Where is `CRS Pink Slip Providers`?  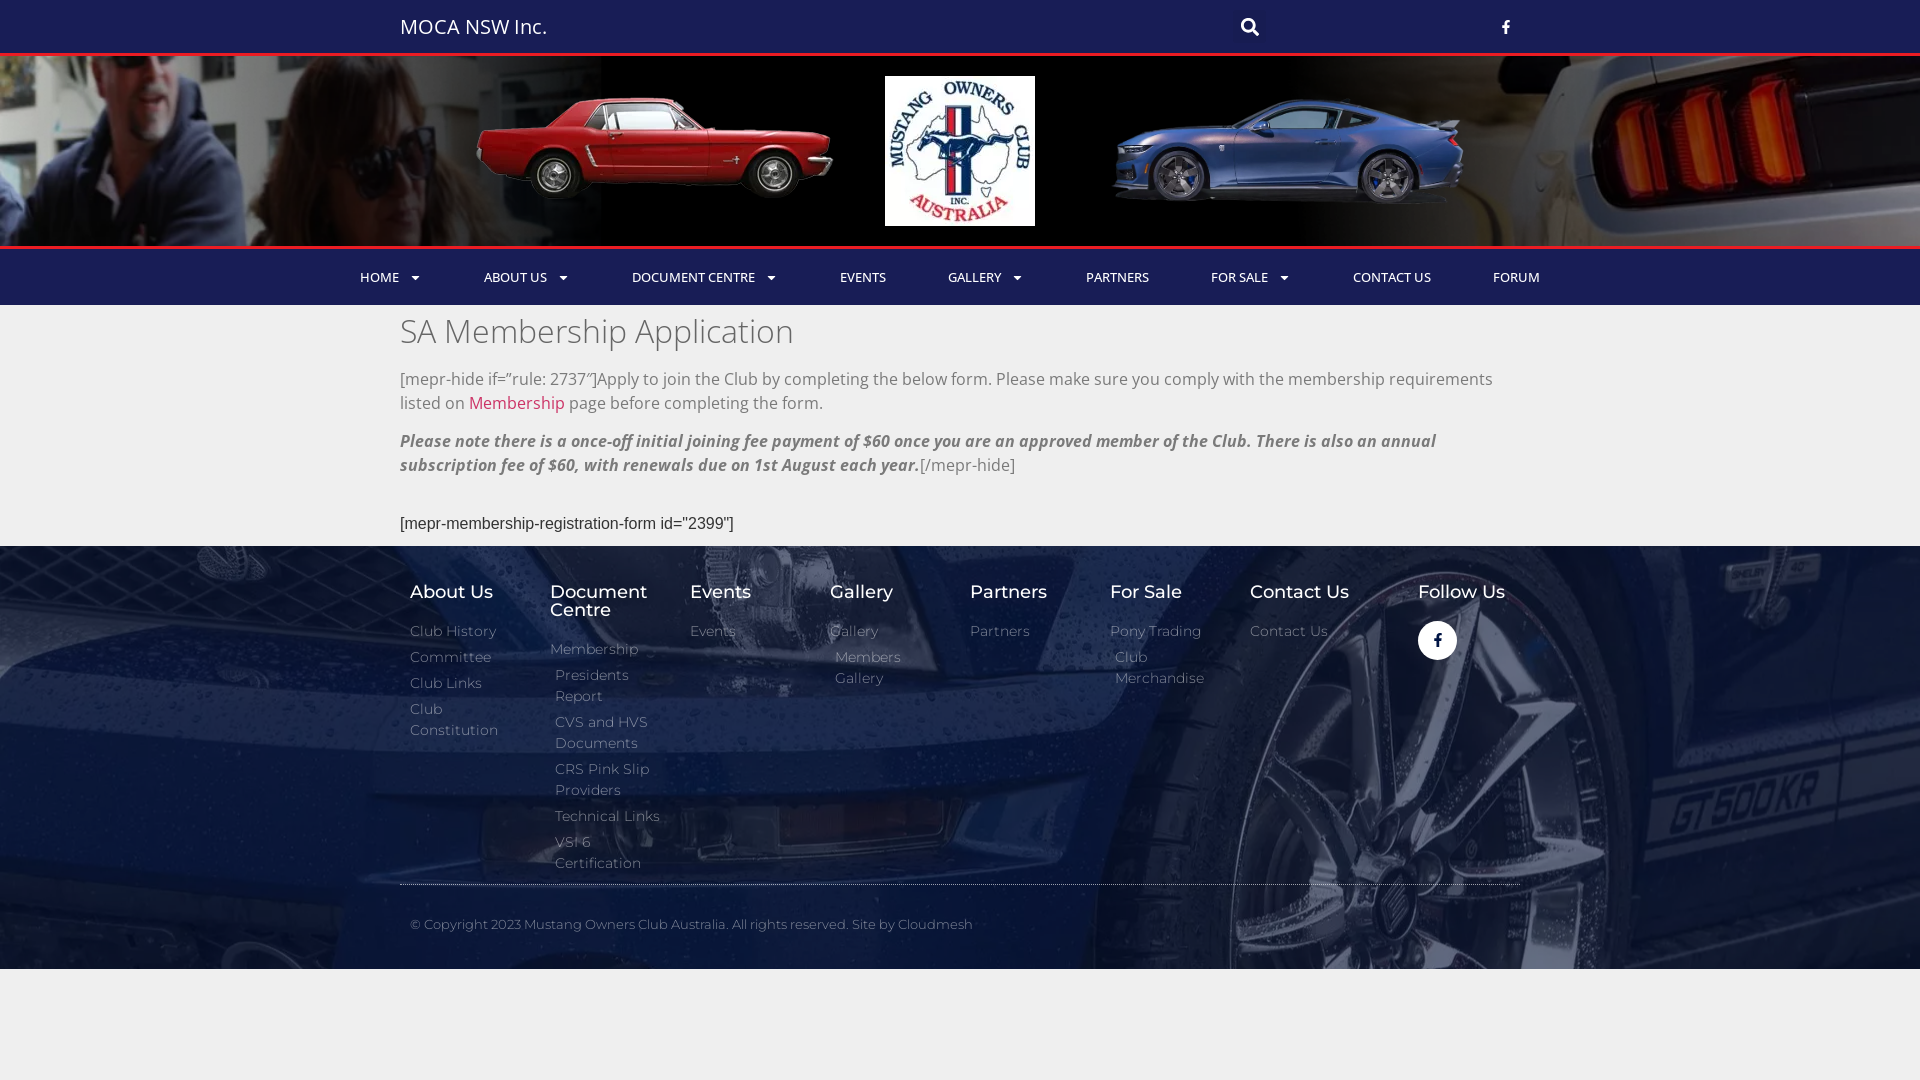
CRS Pink Slip Providers is located at coordinates (610, 780).